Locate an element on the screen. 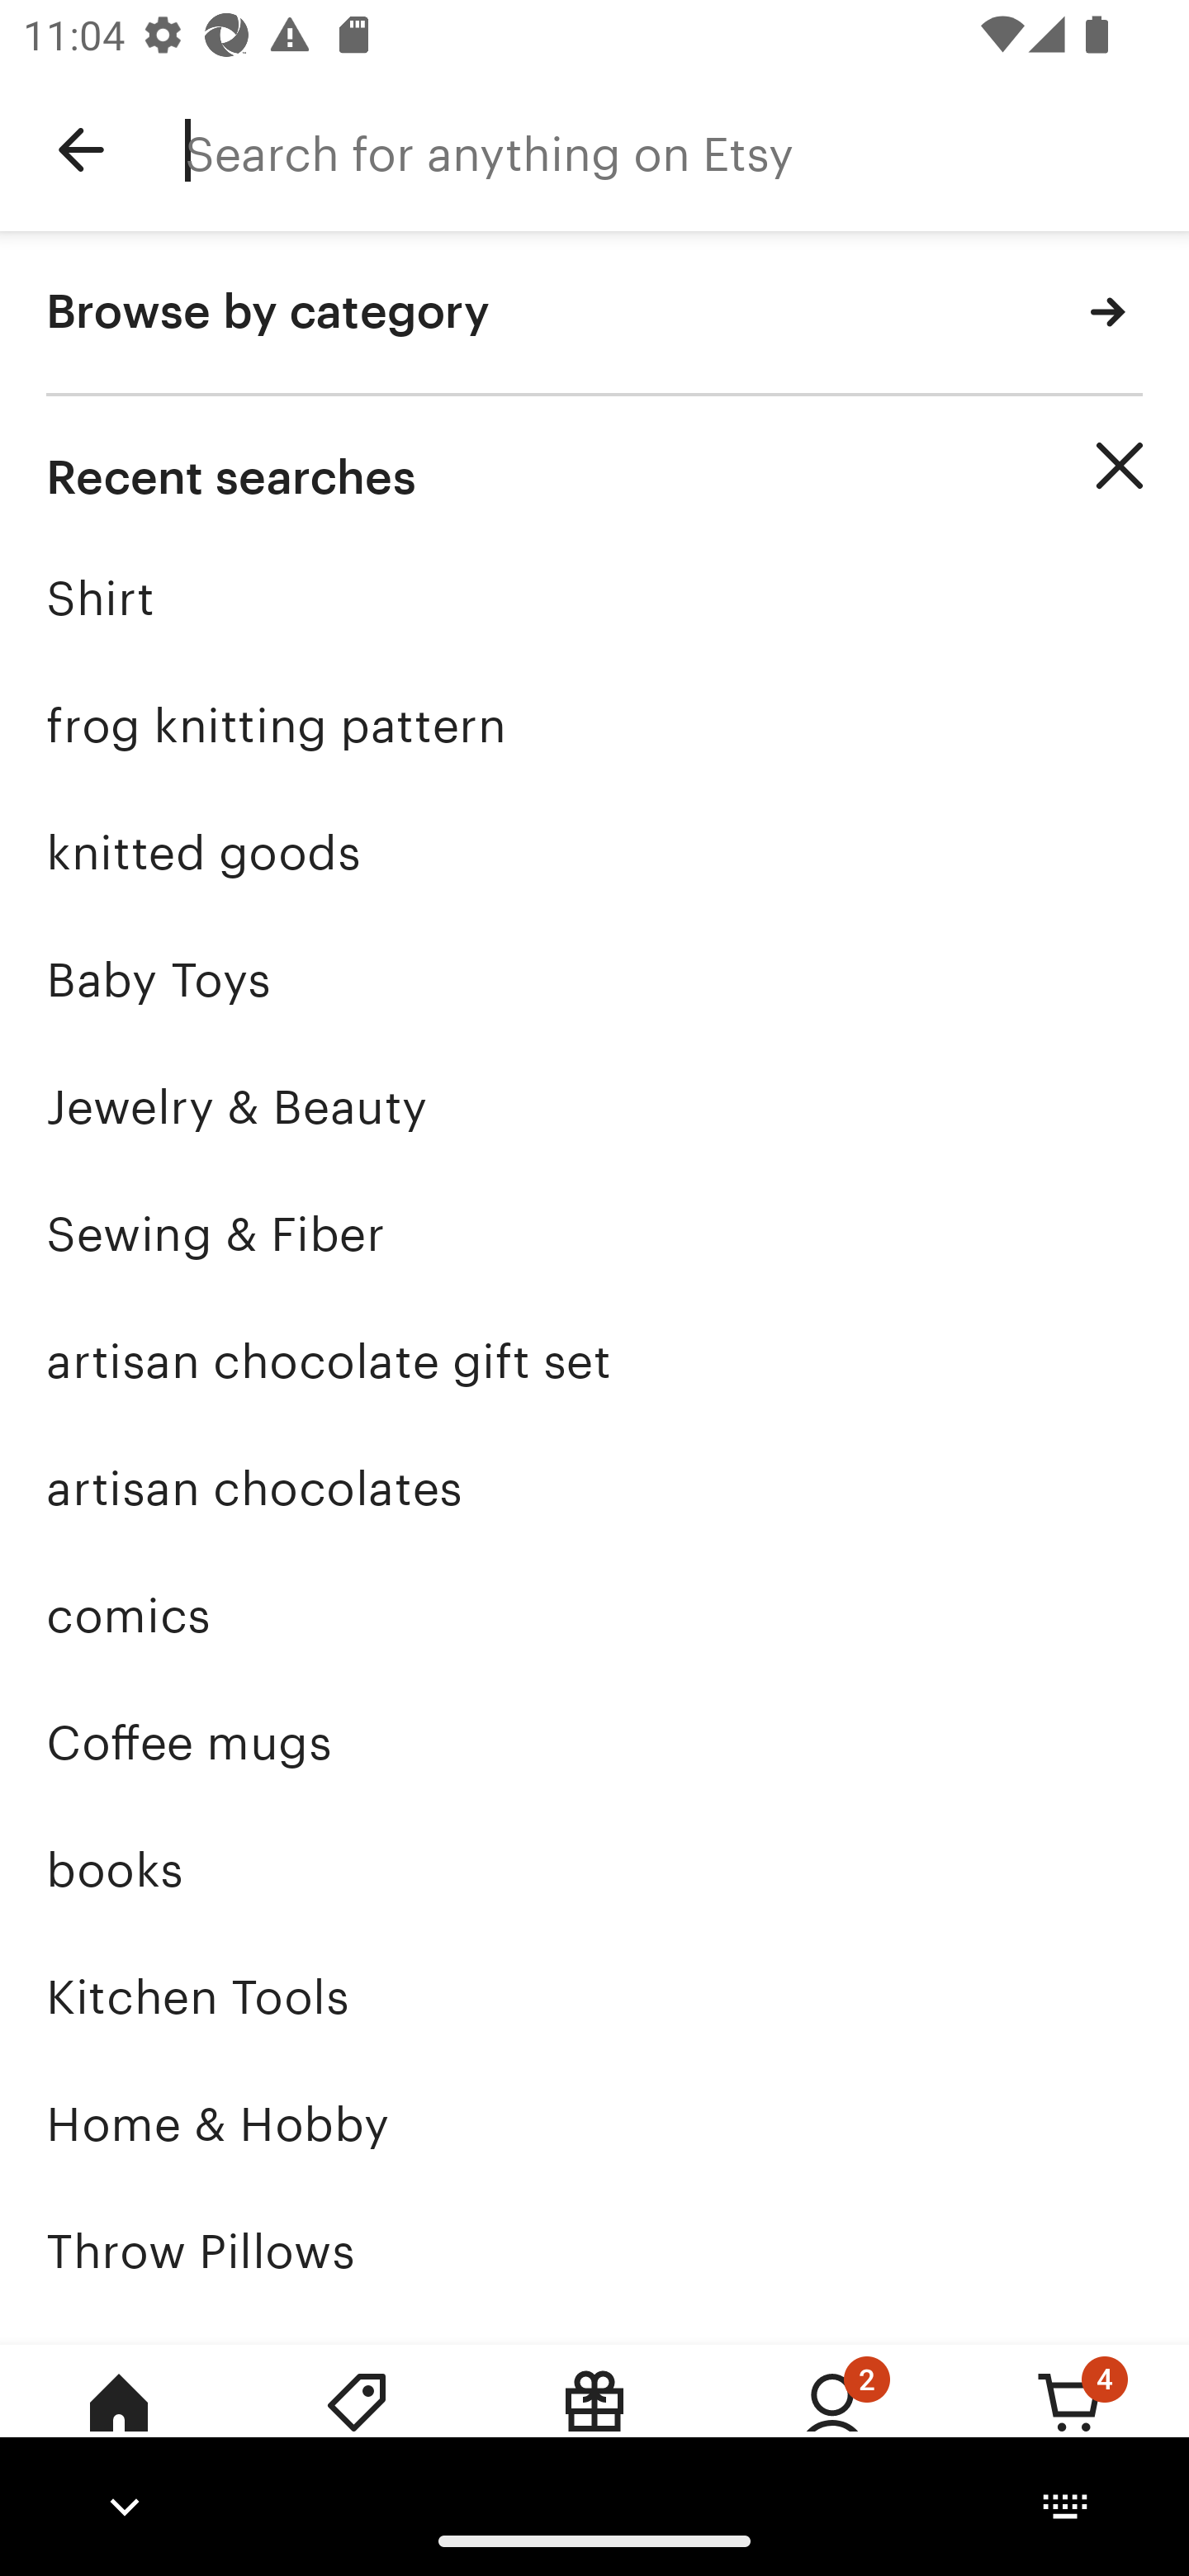 This screenshot has width=1189, height=2576. Cart, 4 new notifications is located at coordinates (1070, 2425).